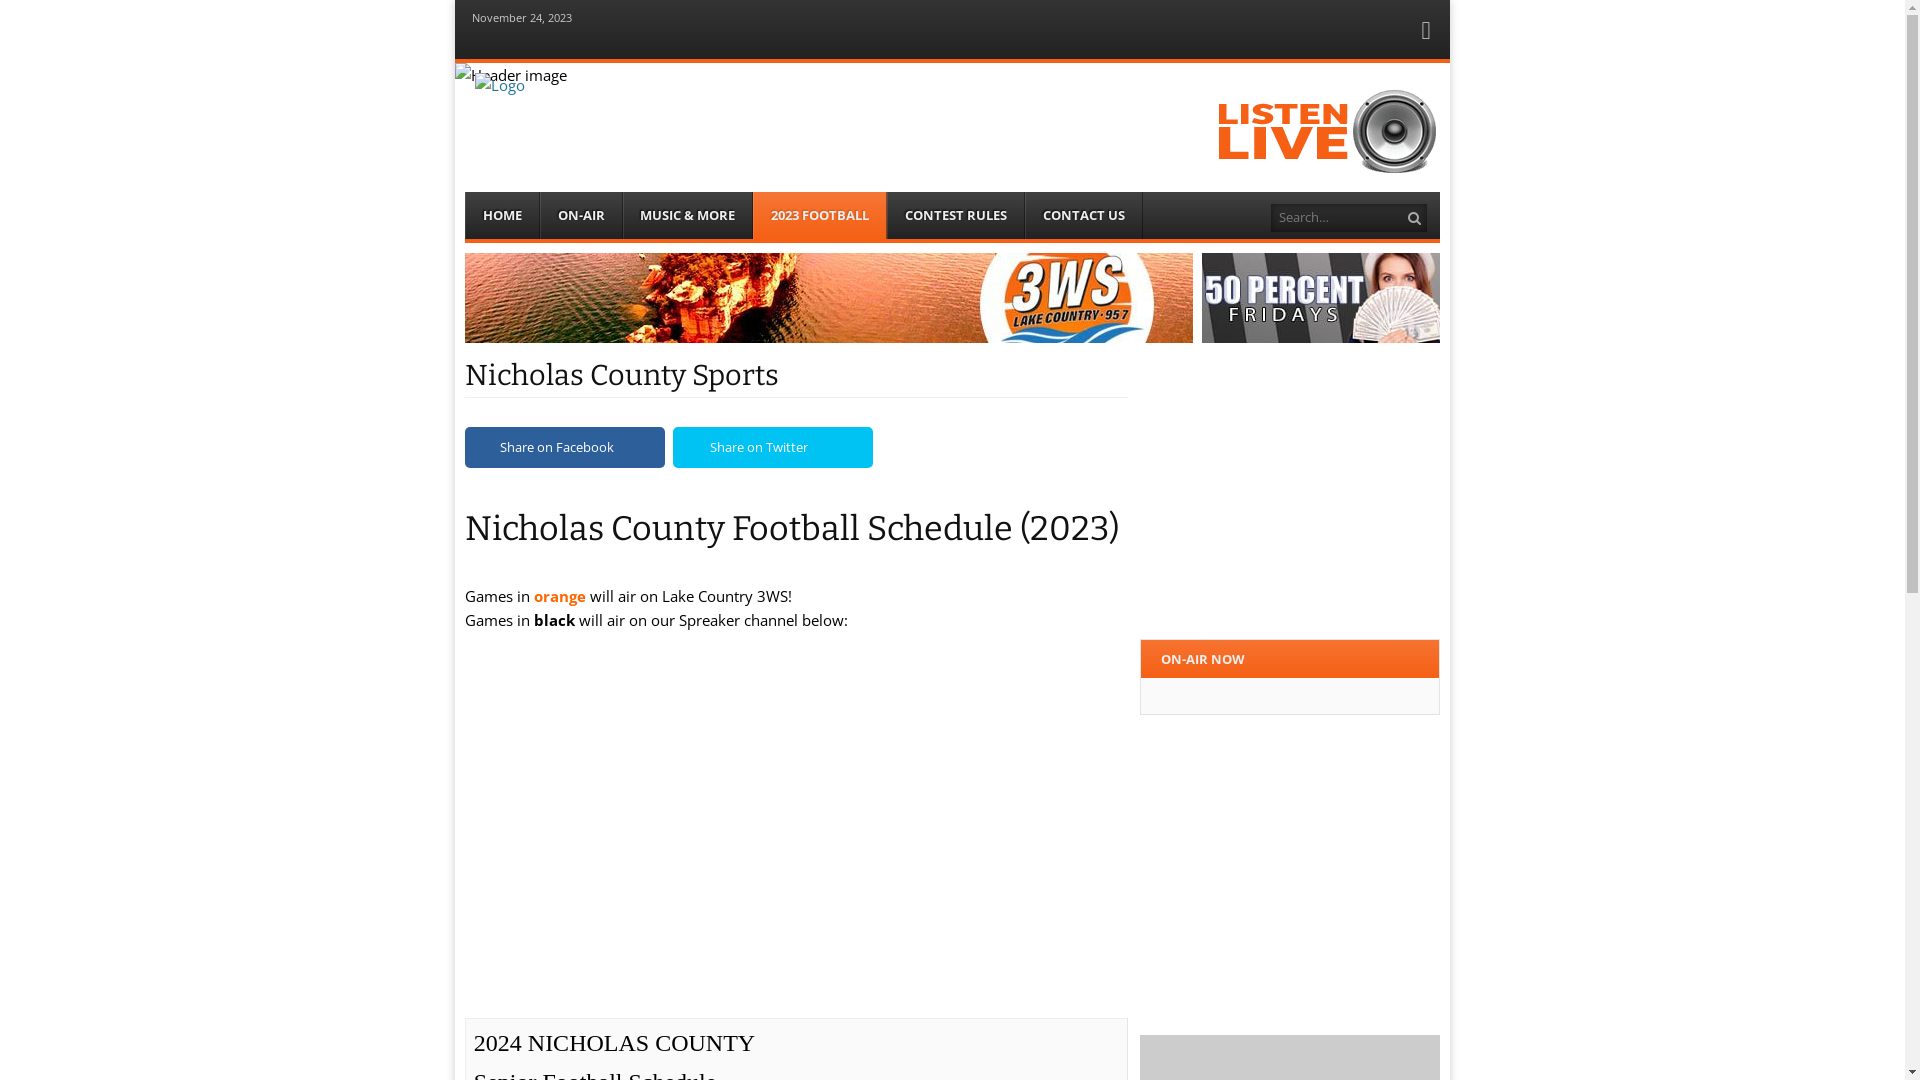 The height and width of the screenshot is (1080, 1920). Describe the element at coordinates (1084, 216) in the screenshot. I see `CONTACT US` at that location.